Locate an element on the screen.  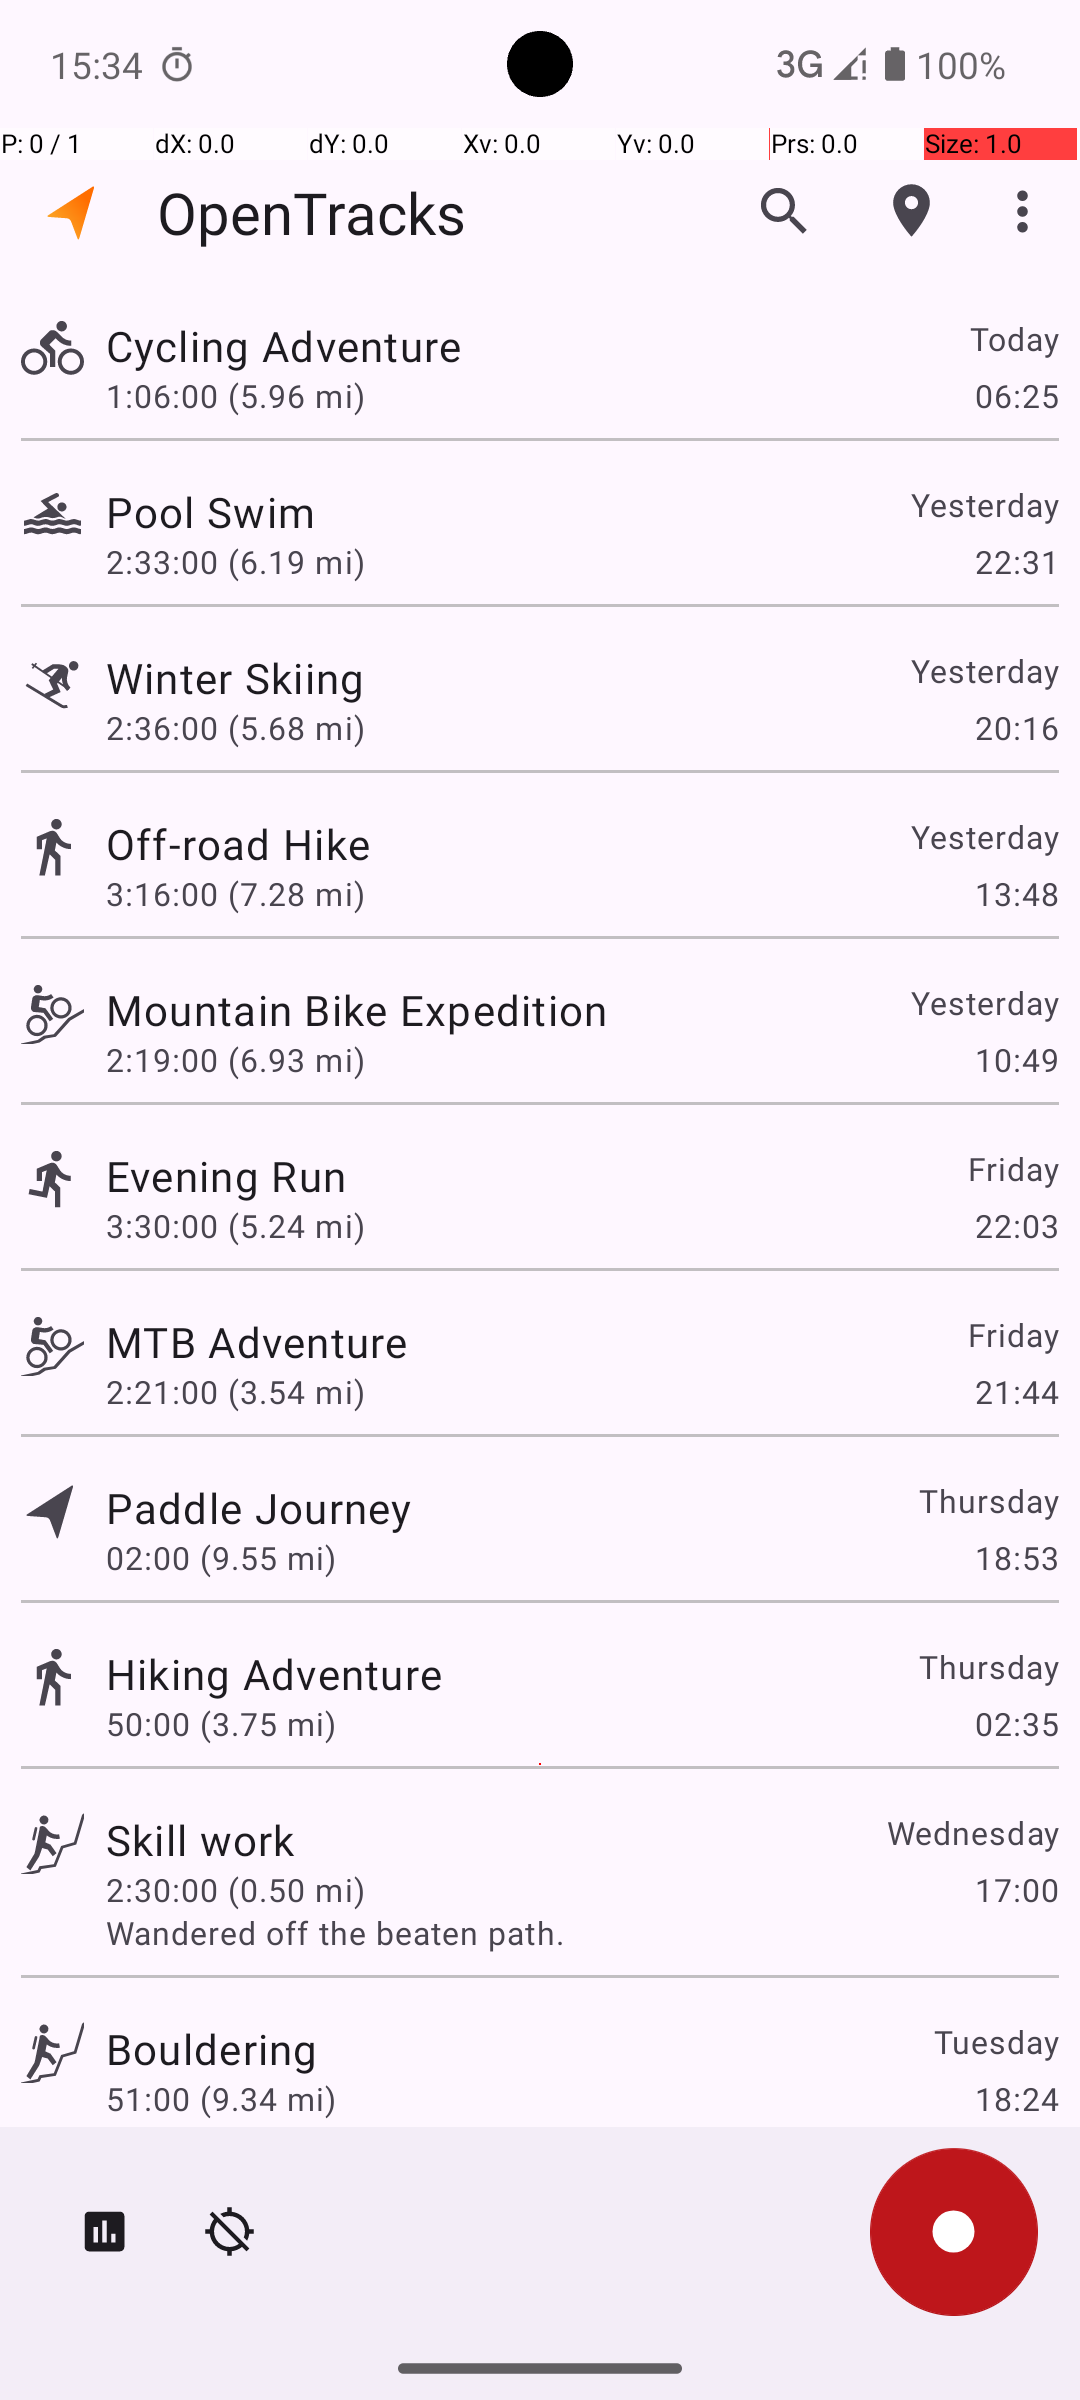
3:30:00 (5.24 mi) is located at coordinates (236, 1226).